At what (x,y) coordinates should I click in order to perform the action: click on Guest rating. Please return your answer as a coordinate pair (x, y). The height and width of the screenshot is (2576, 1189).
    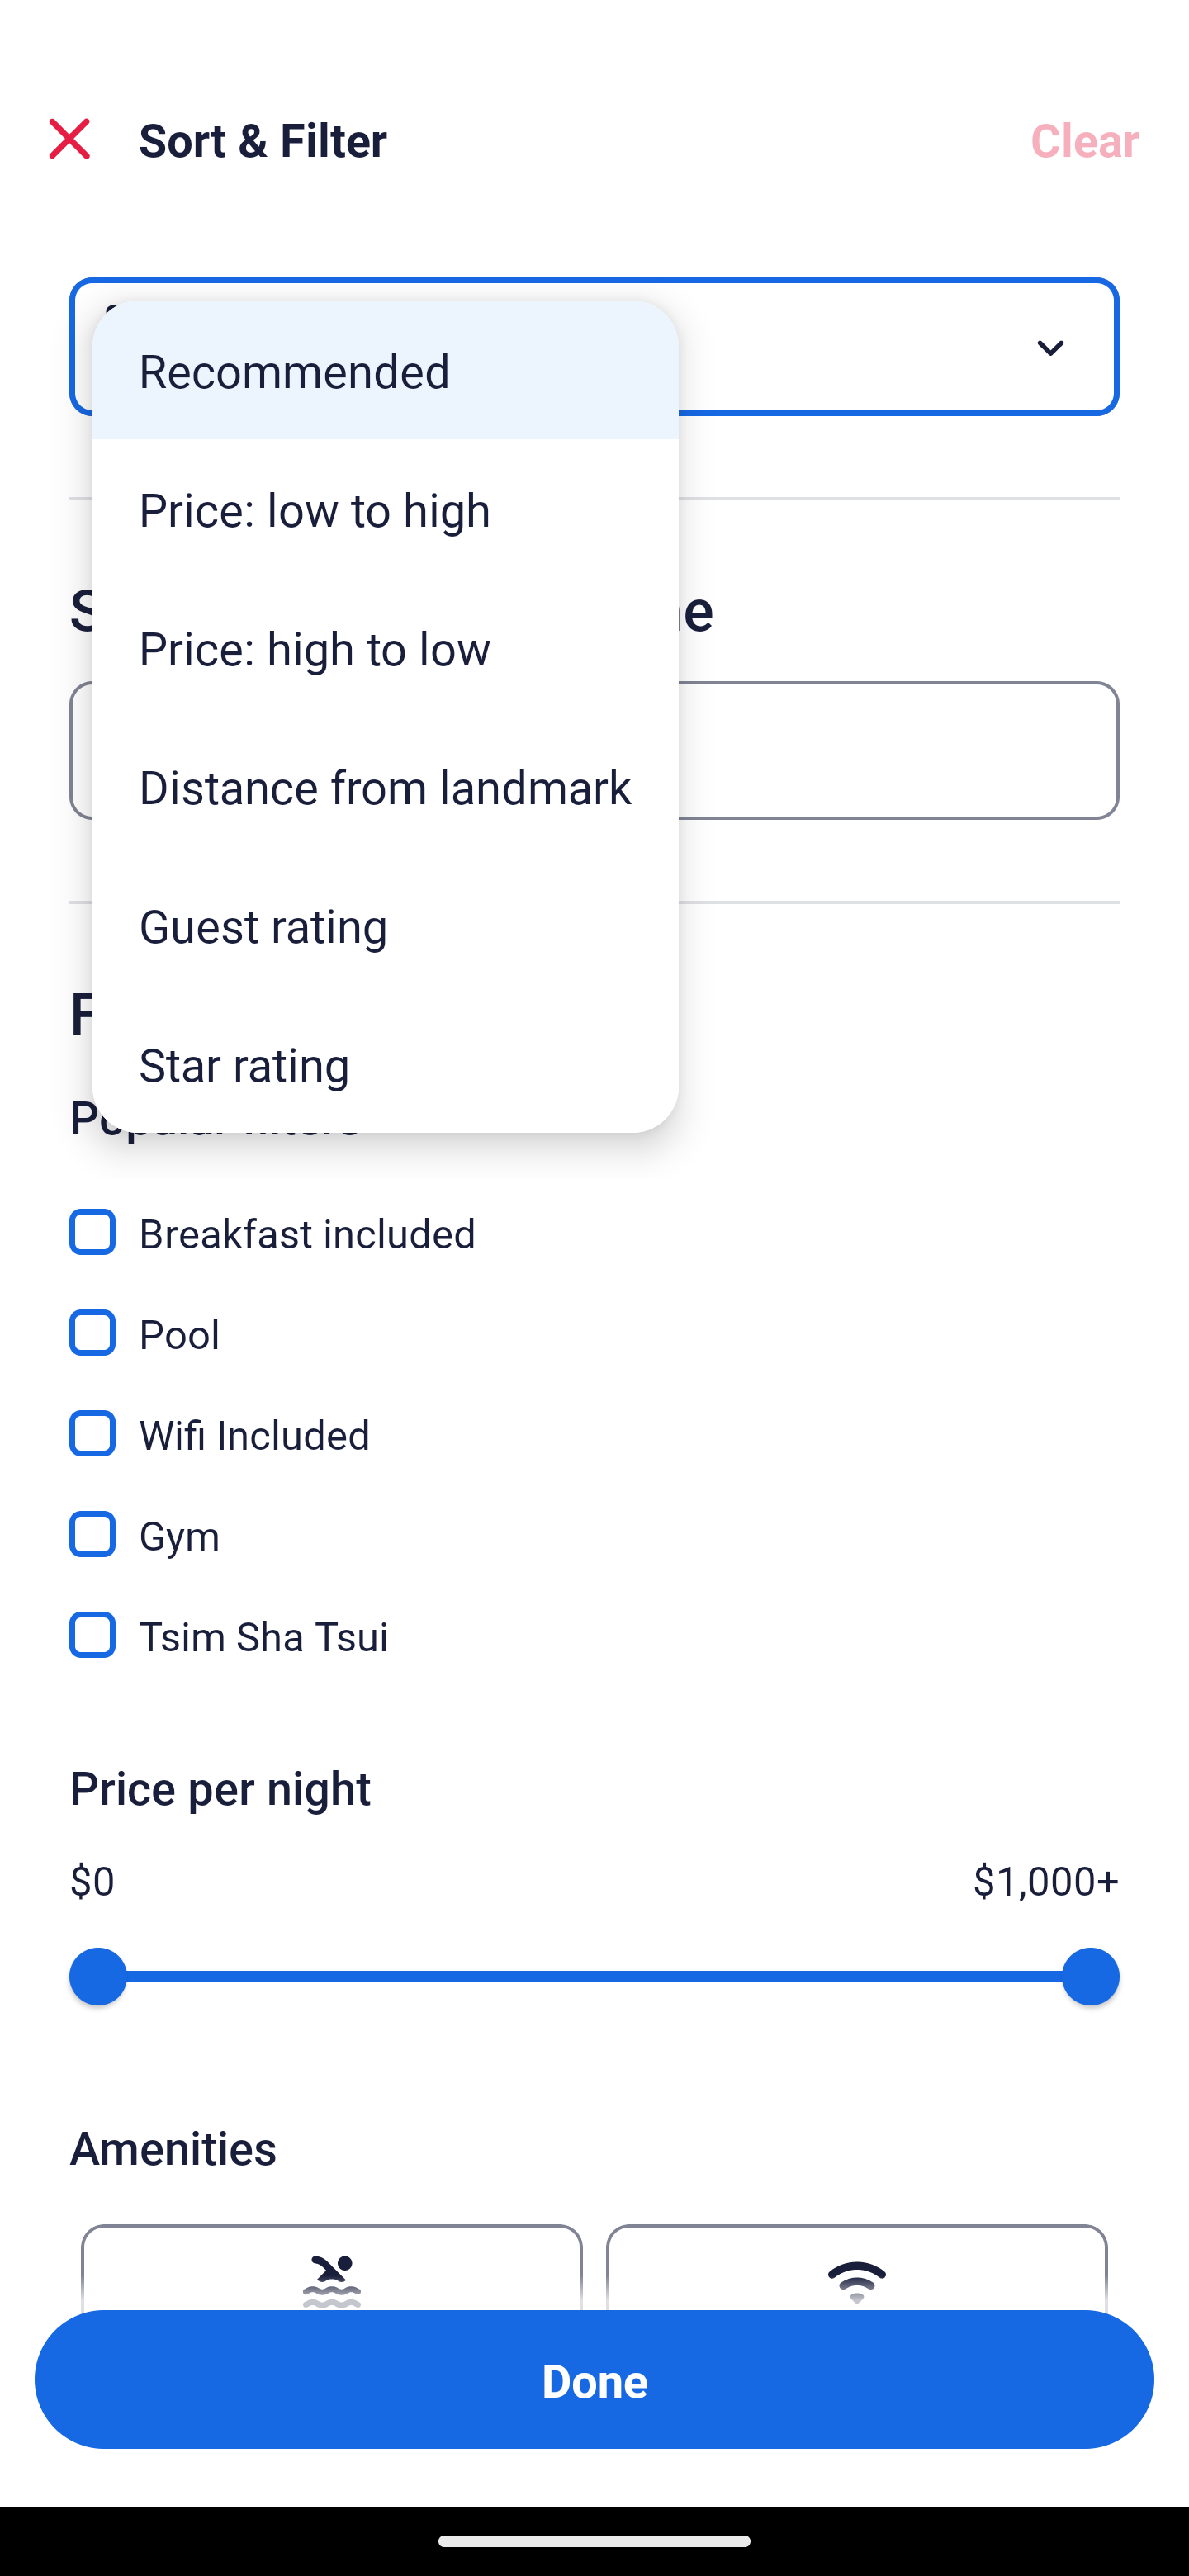
    Looking at the image, I should click on (386, 925).